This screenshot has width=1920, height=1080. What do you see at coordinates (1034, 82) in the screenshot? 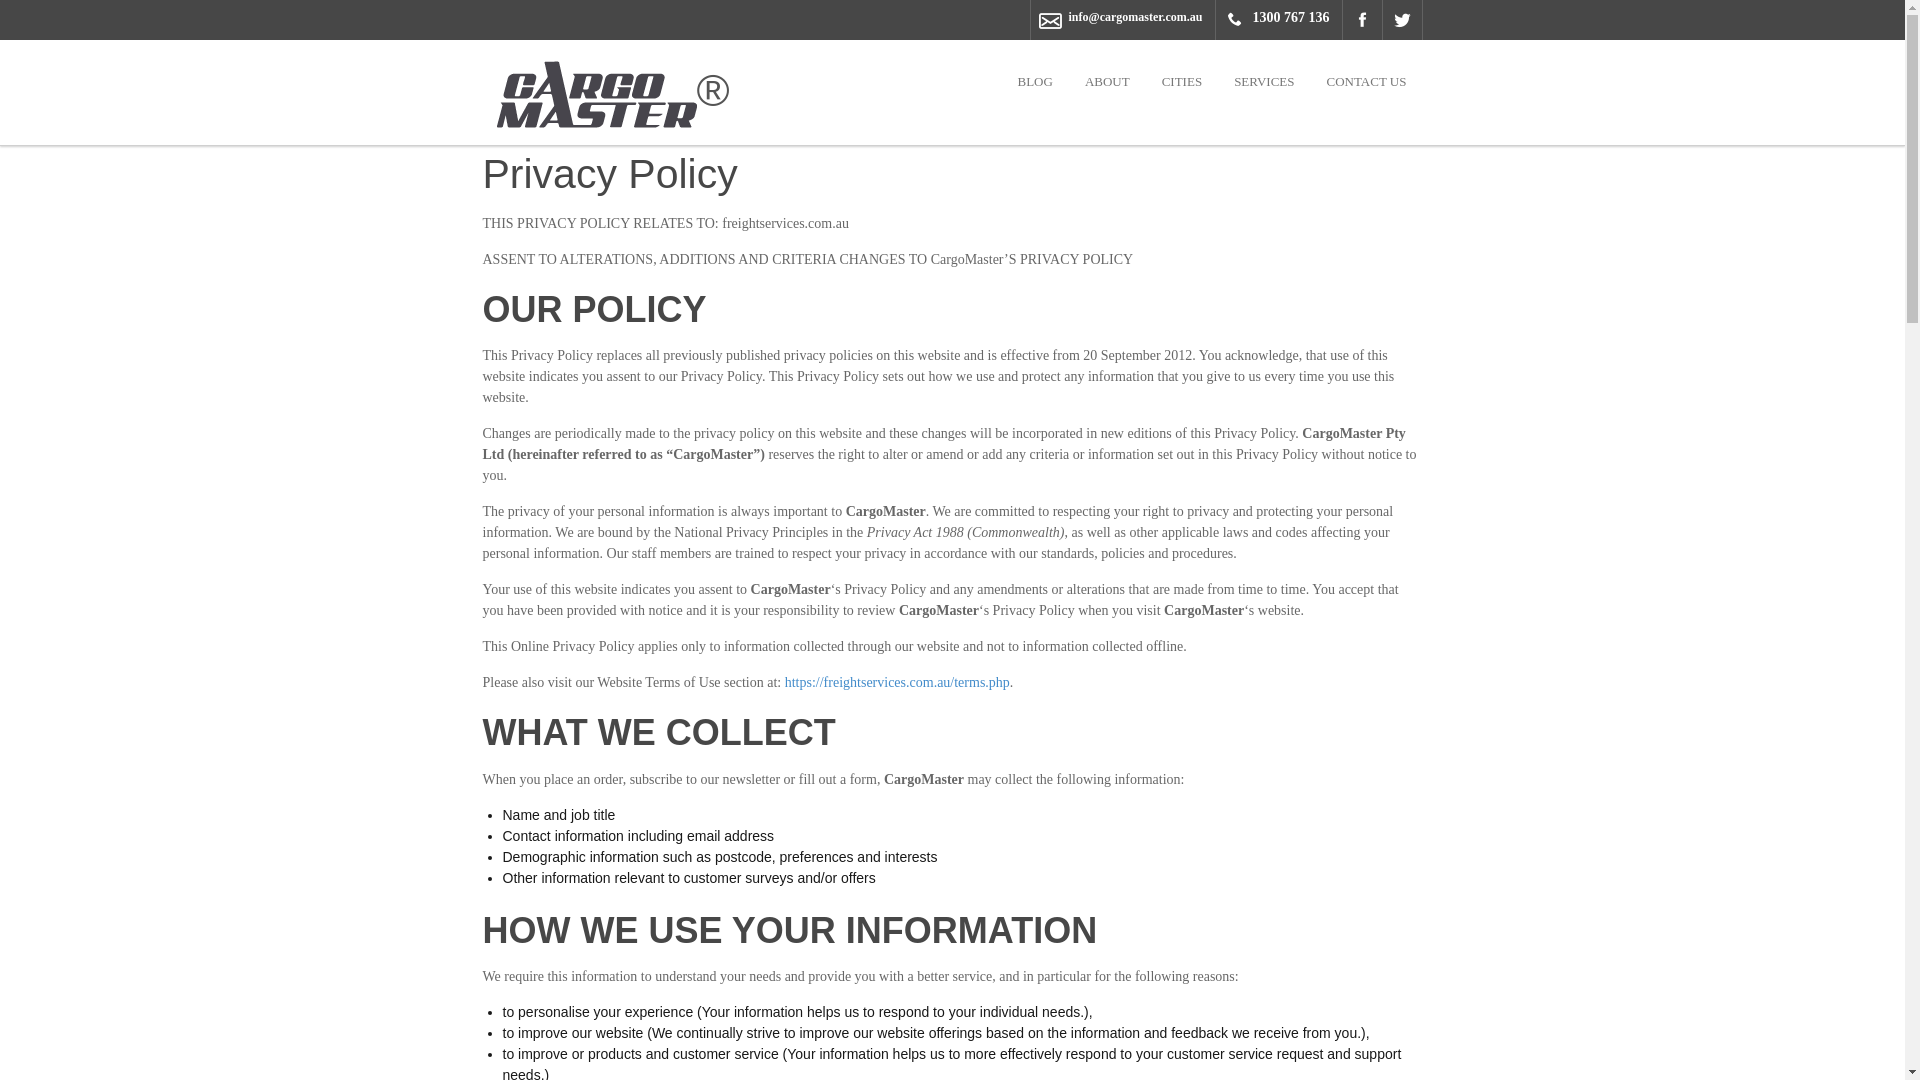
I see `BLOG` at bounding box center [1034, 82].